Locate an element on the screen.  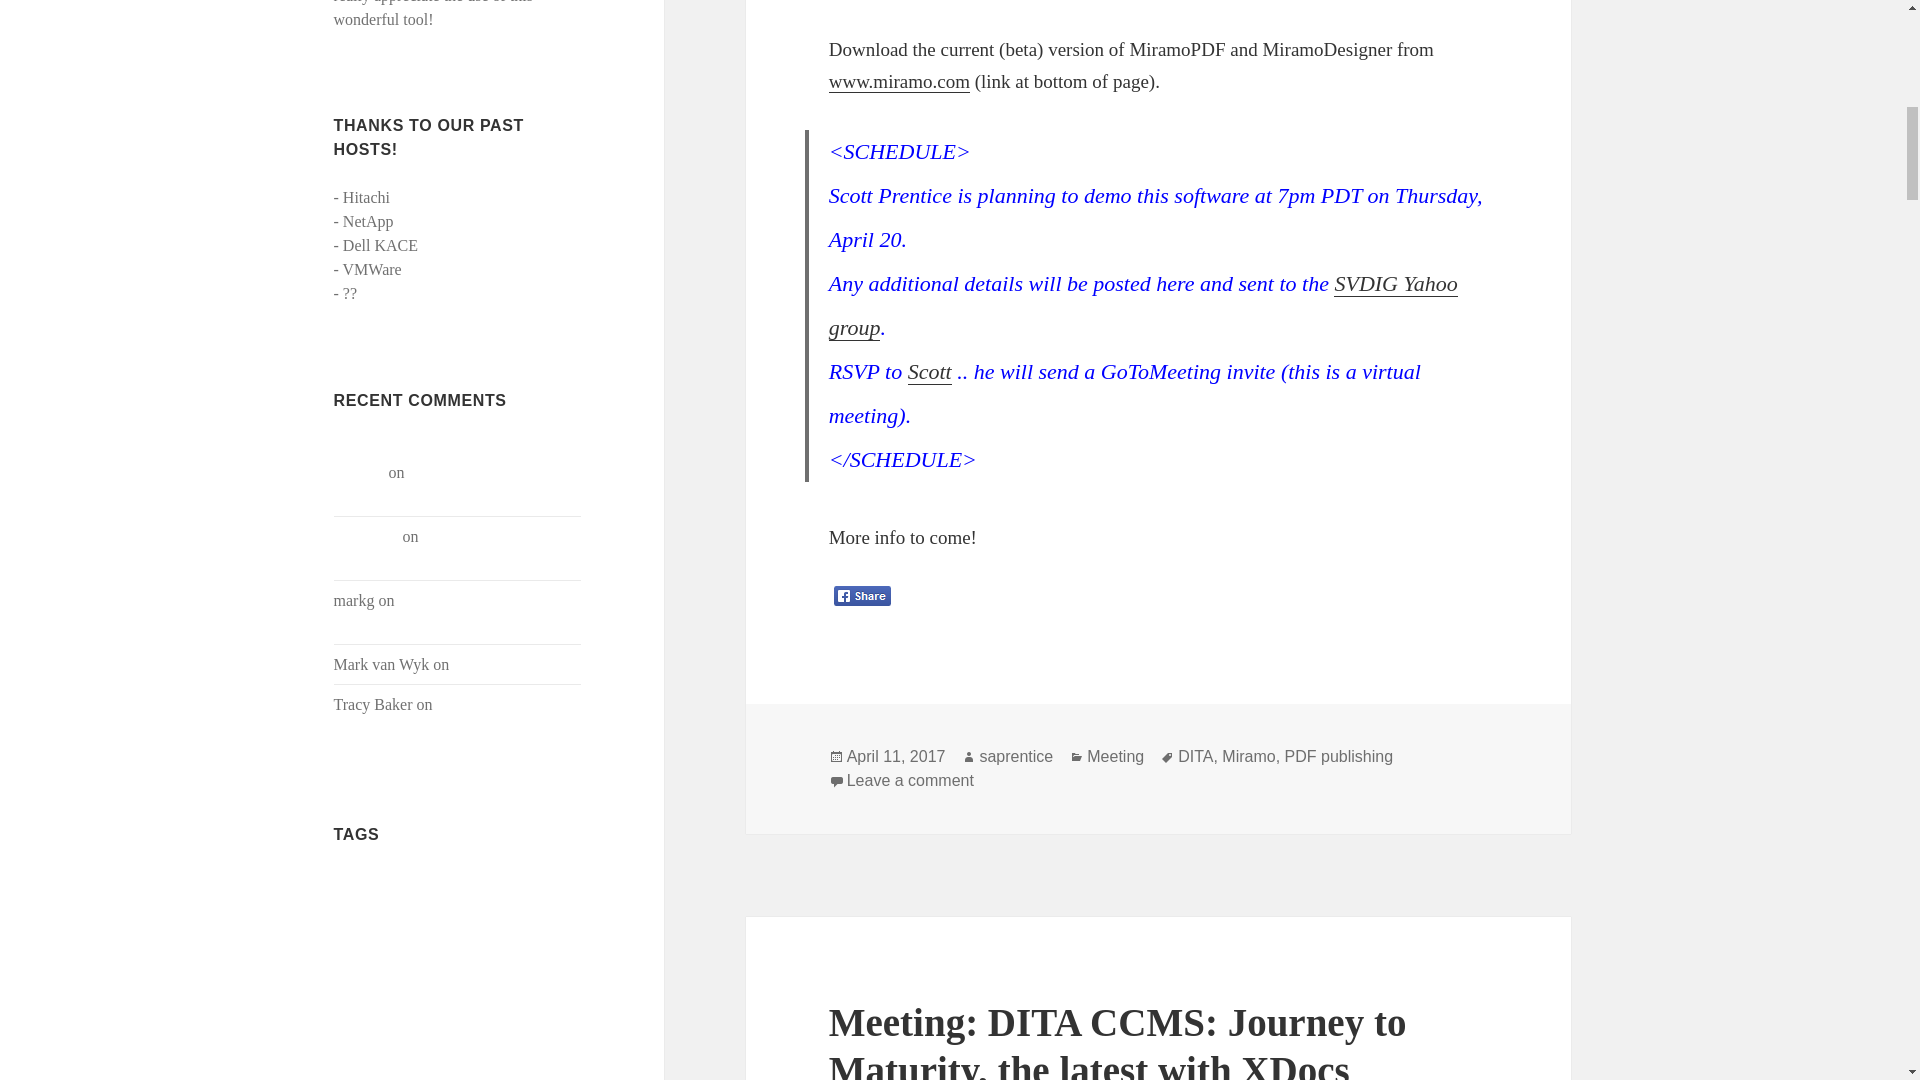
Meeting: It Was With You All Along: Adaptive DITA! is located at coordinates (450, 612).